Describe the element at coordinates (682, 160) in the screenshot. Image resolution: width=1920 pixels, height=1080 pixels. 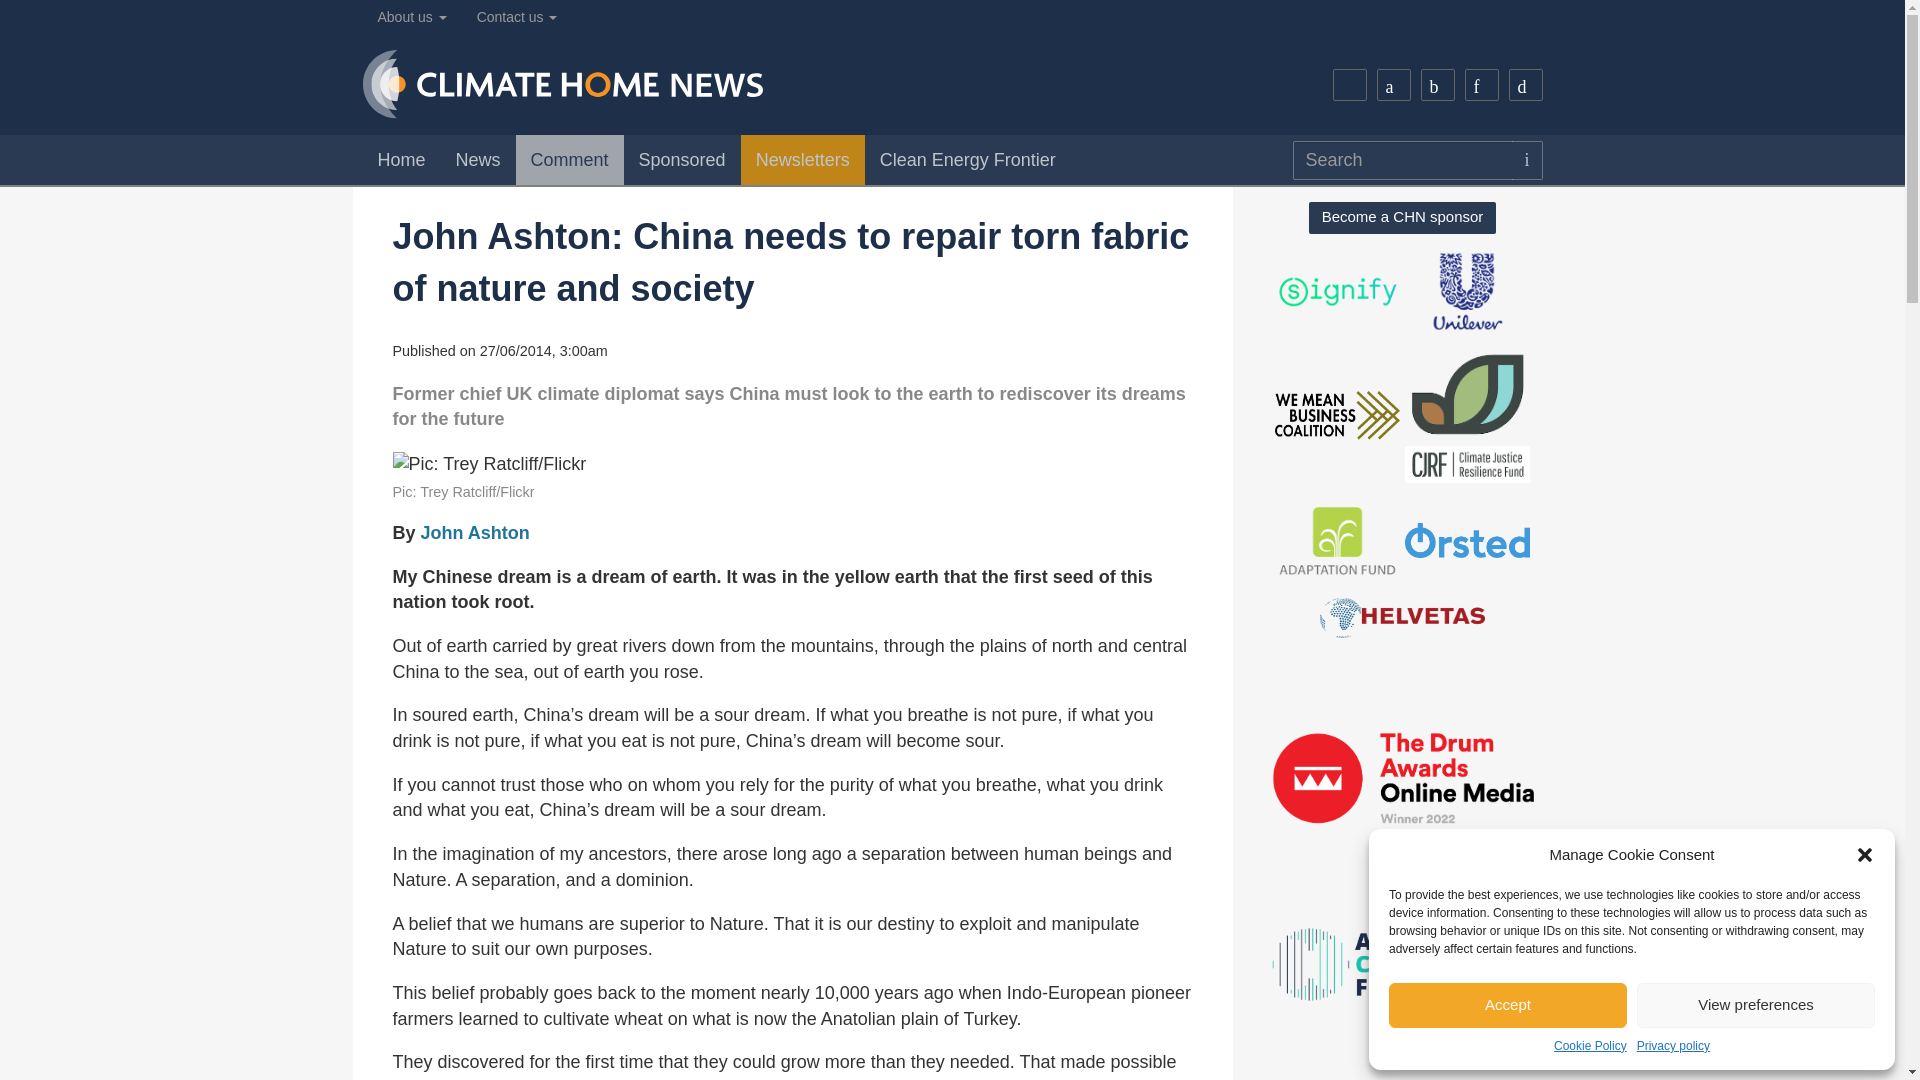
I see `Sponsored` at that location.